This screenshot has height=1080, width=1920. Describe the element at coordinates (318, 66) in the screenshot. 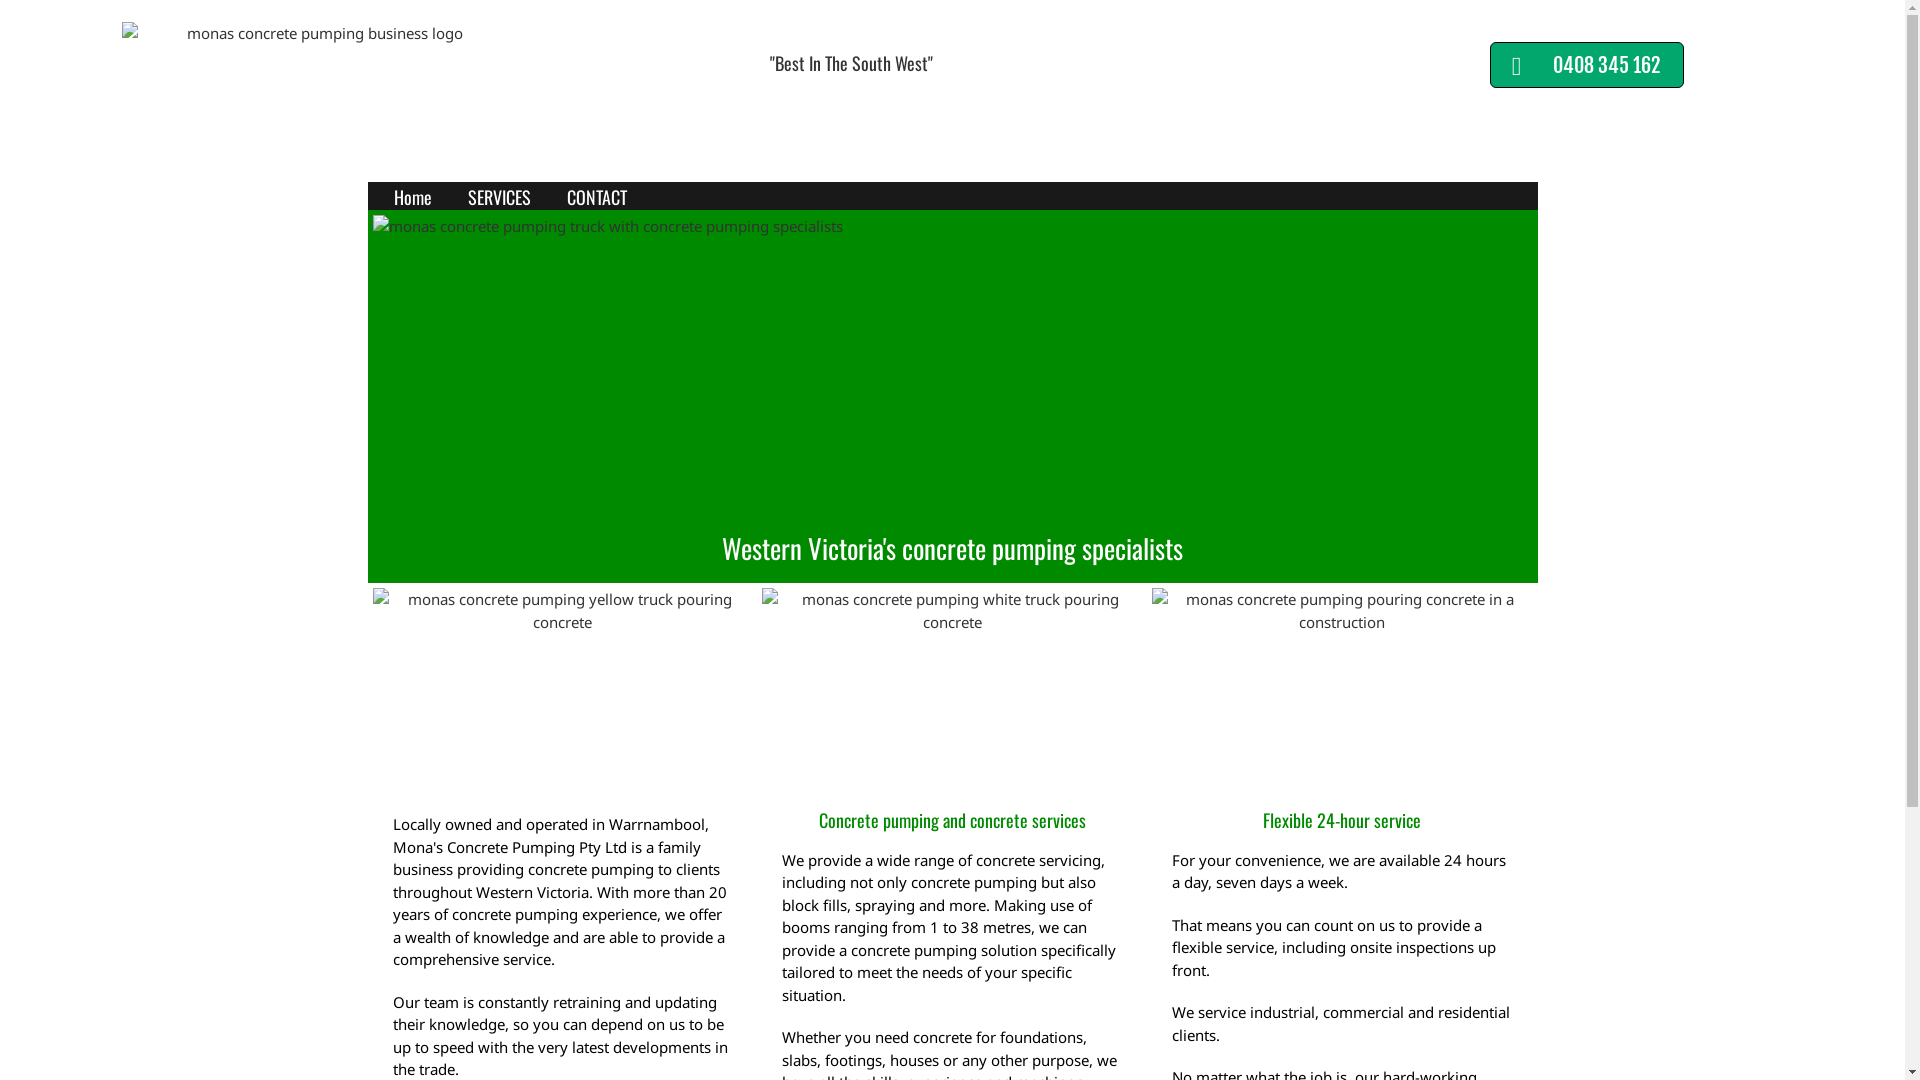

I see `monas concrete pumping business logo` at that location.